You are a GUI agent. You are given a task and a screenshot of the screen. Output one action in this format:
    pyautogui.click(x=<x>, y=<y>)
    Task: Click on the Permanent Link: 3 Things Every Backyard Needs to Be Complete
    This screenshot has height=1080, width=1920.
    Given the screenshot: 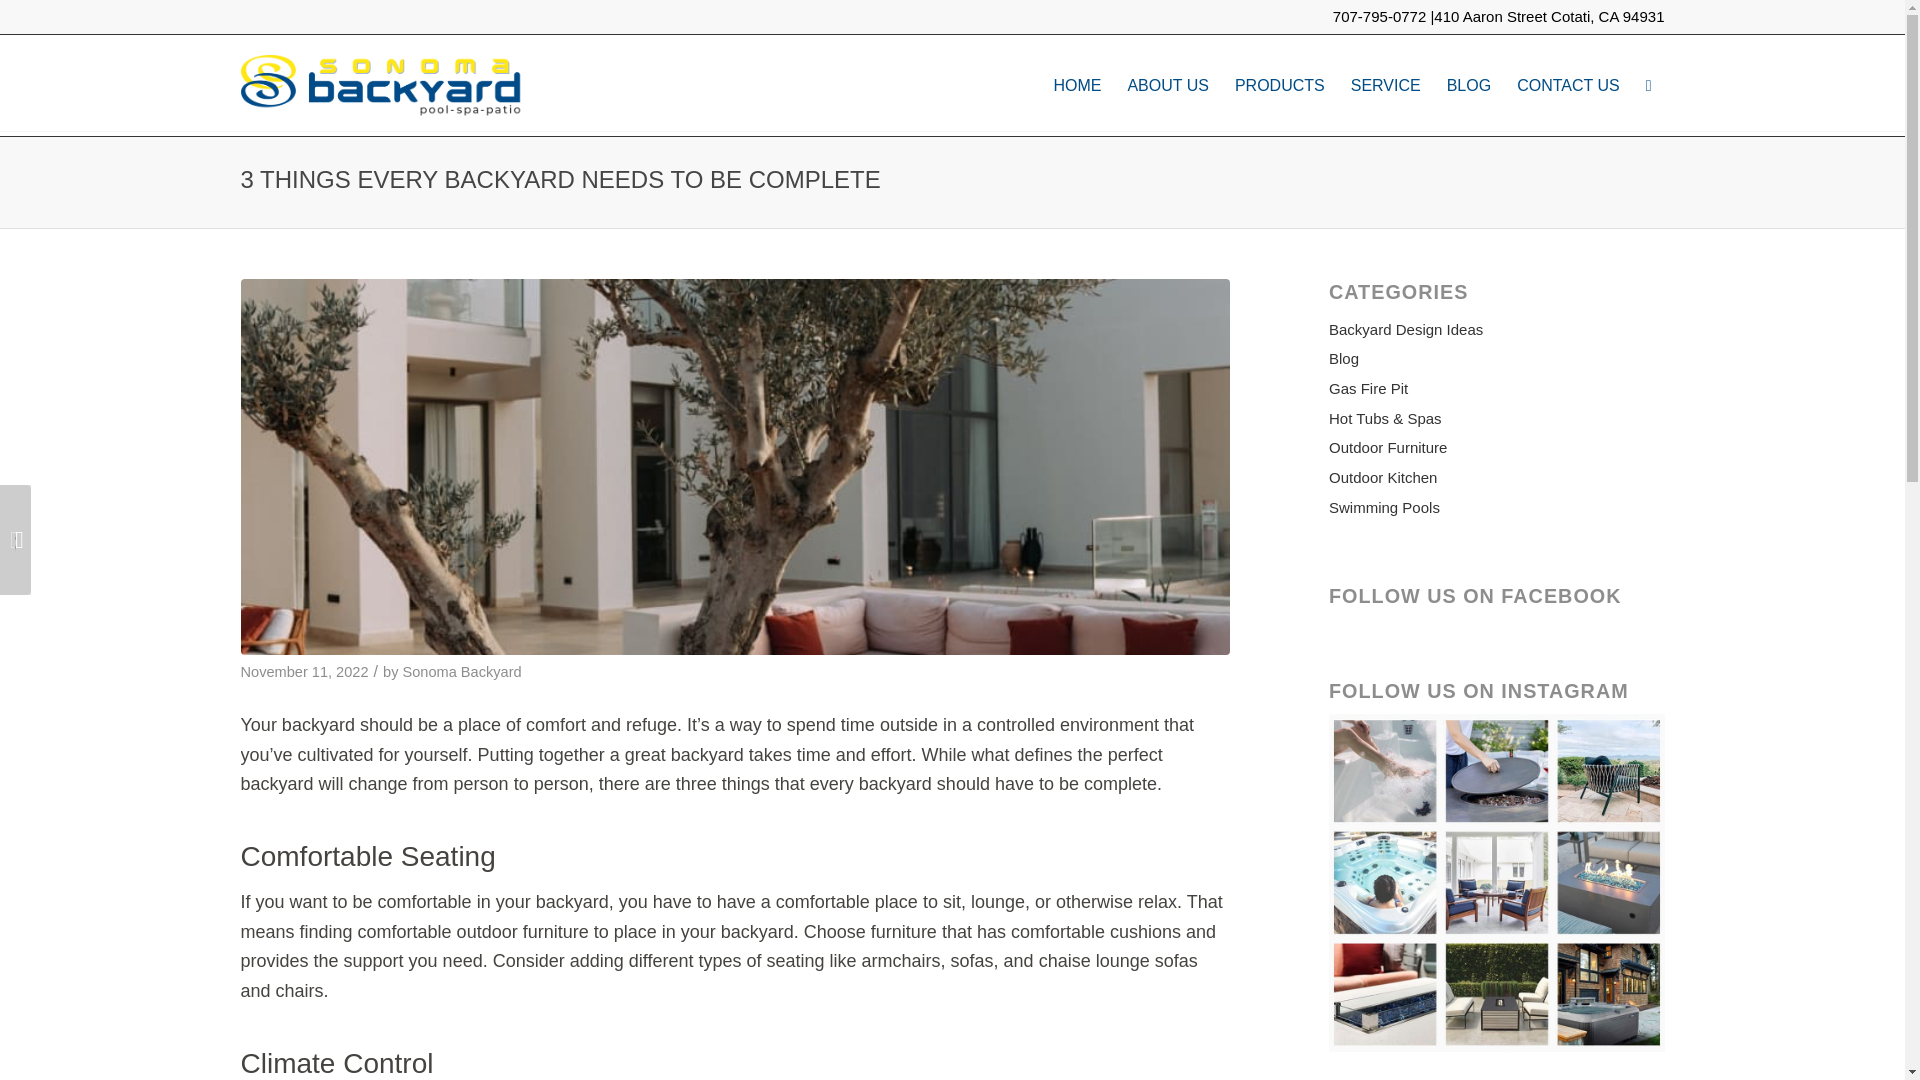 What is the action you would take?
    pyautogui.click(x=560, y=180)
    